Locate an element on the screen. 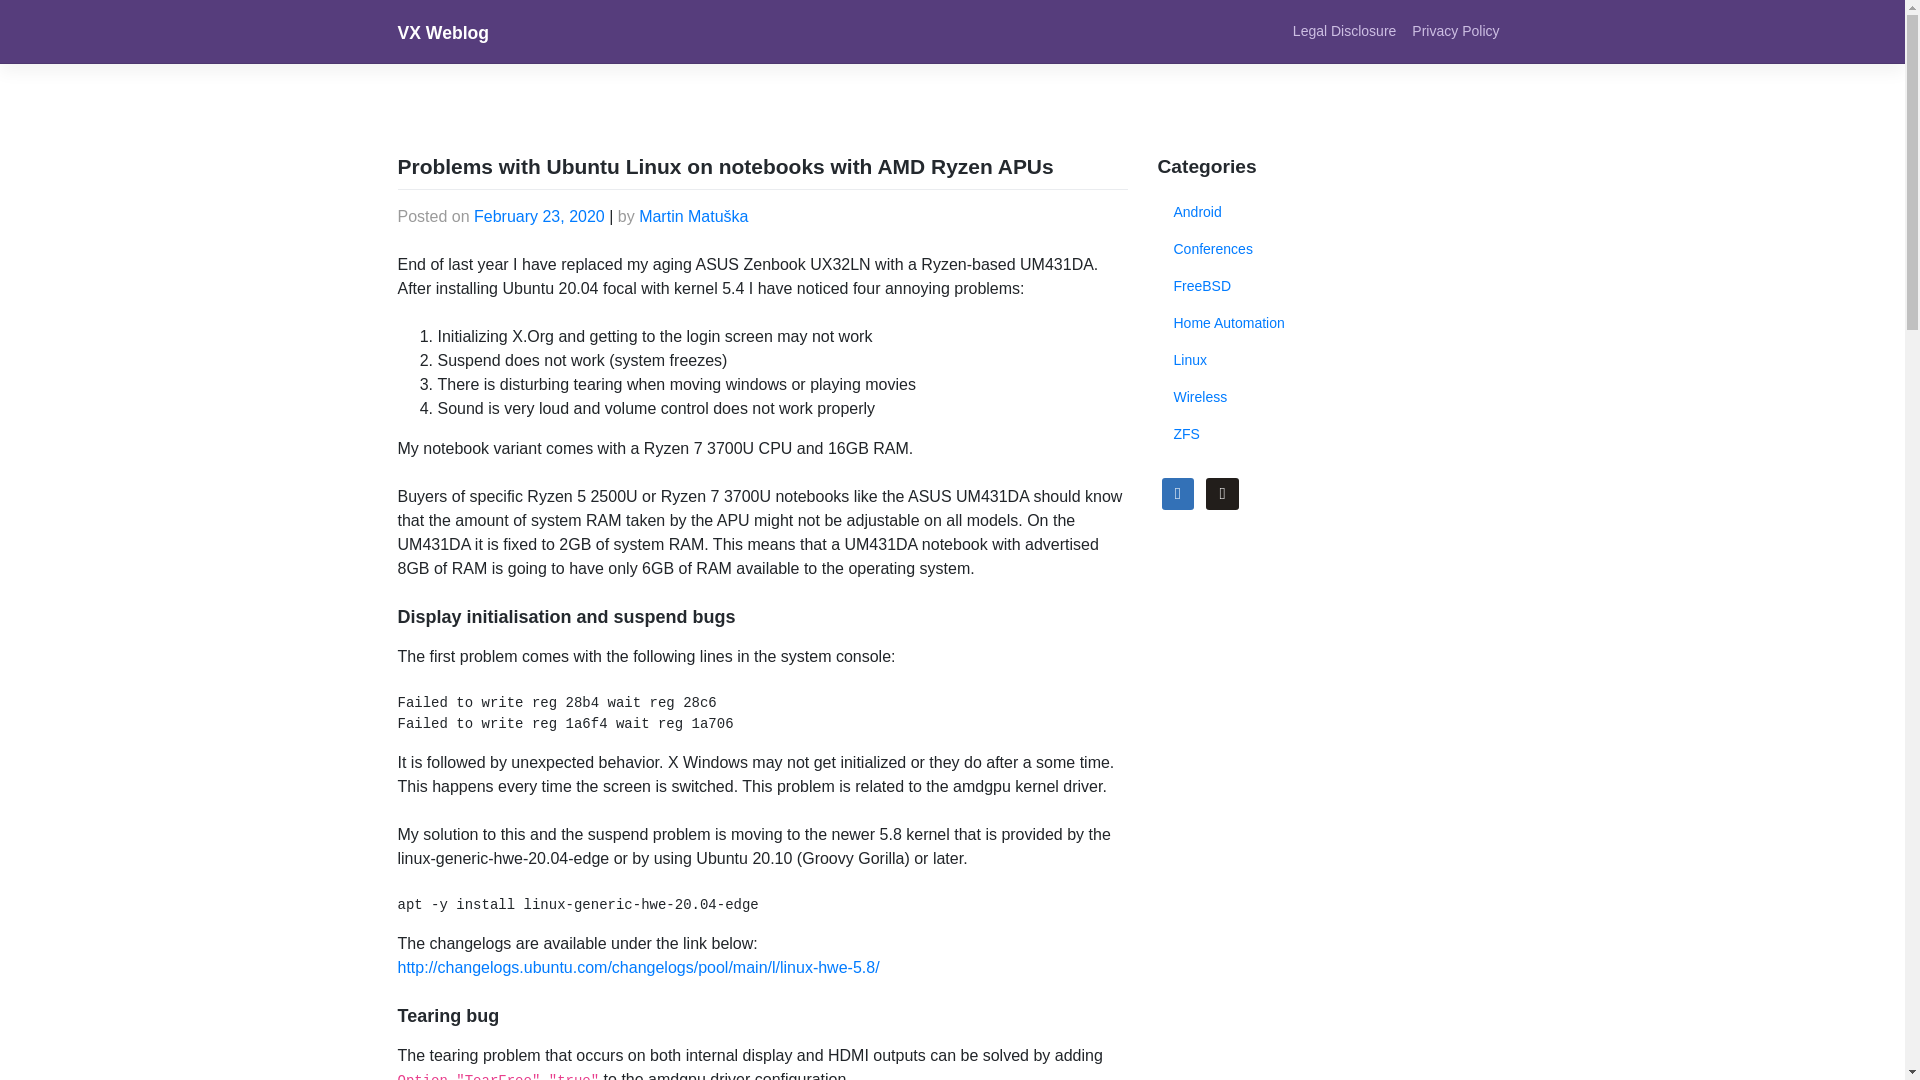 Image resolution: width=1920 pixels, height=1080 pixels. Legal Disclosure is located at coordinates (1344, 30).